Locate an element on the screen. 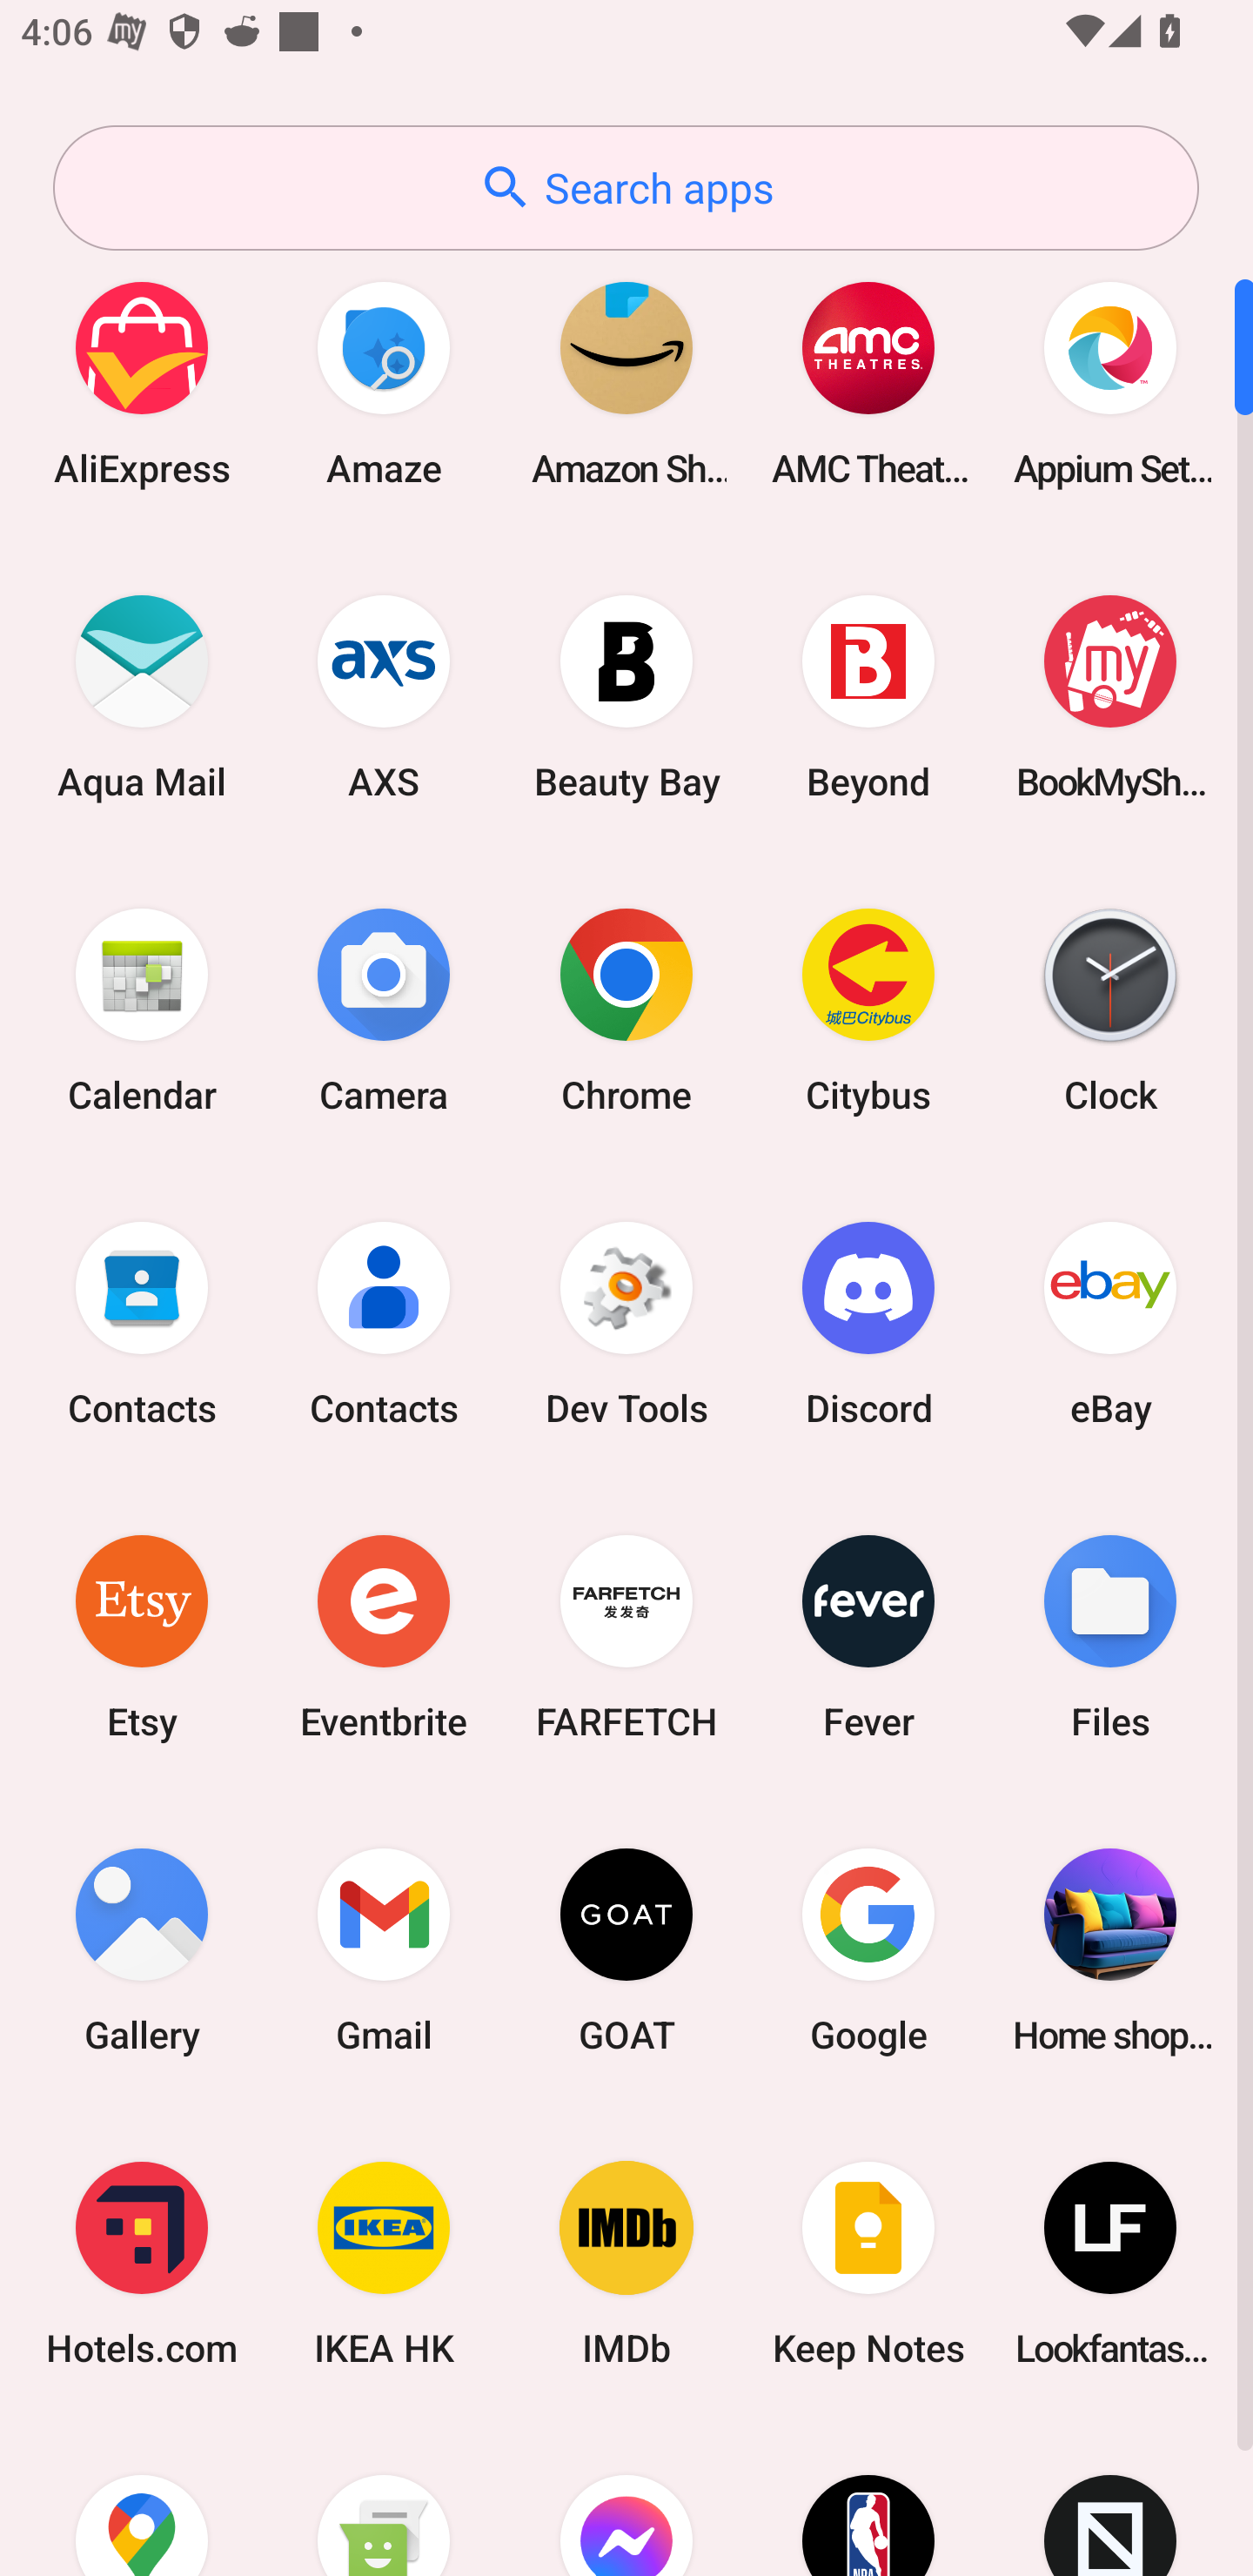  GOAT is located at coordinates (626, 1949).